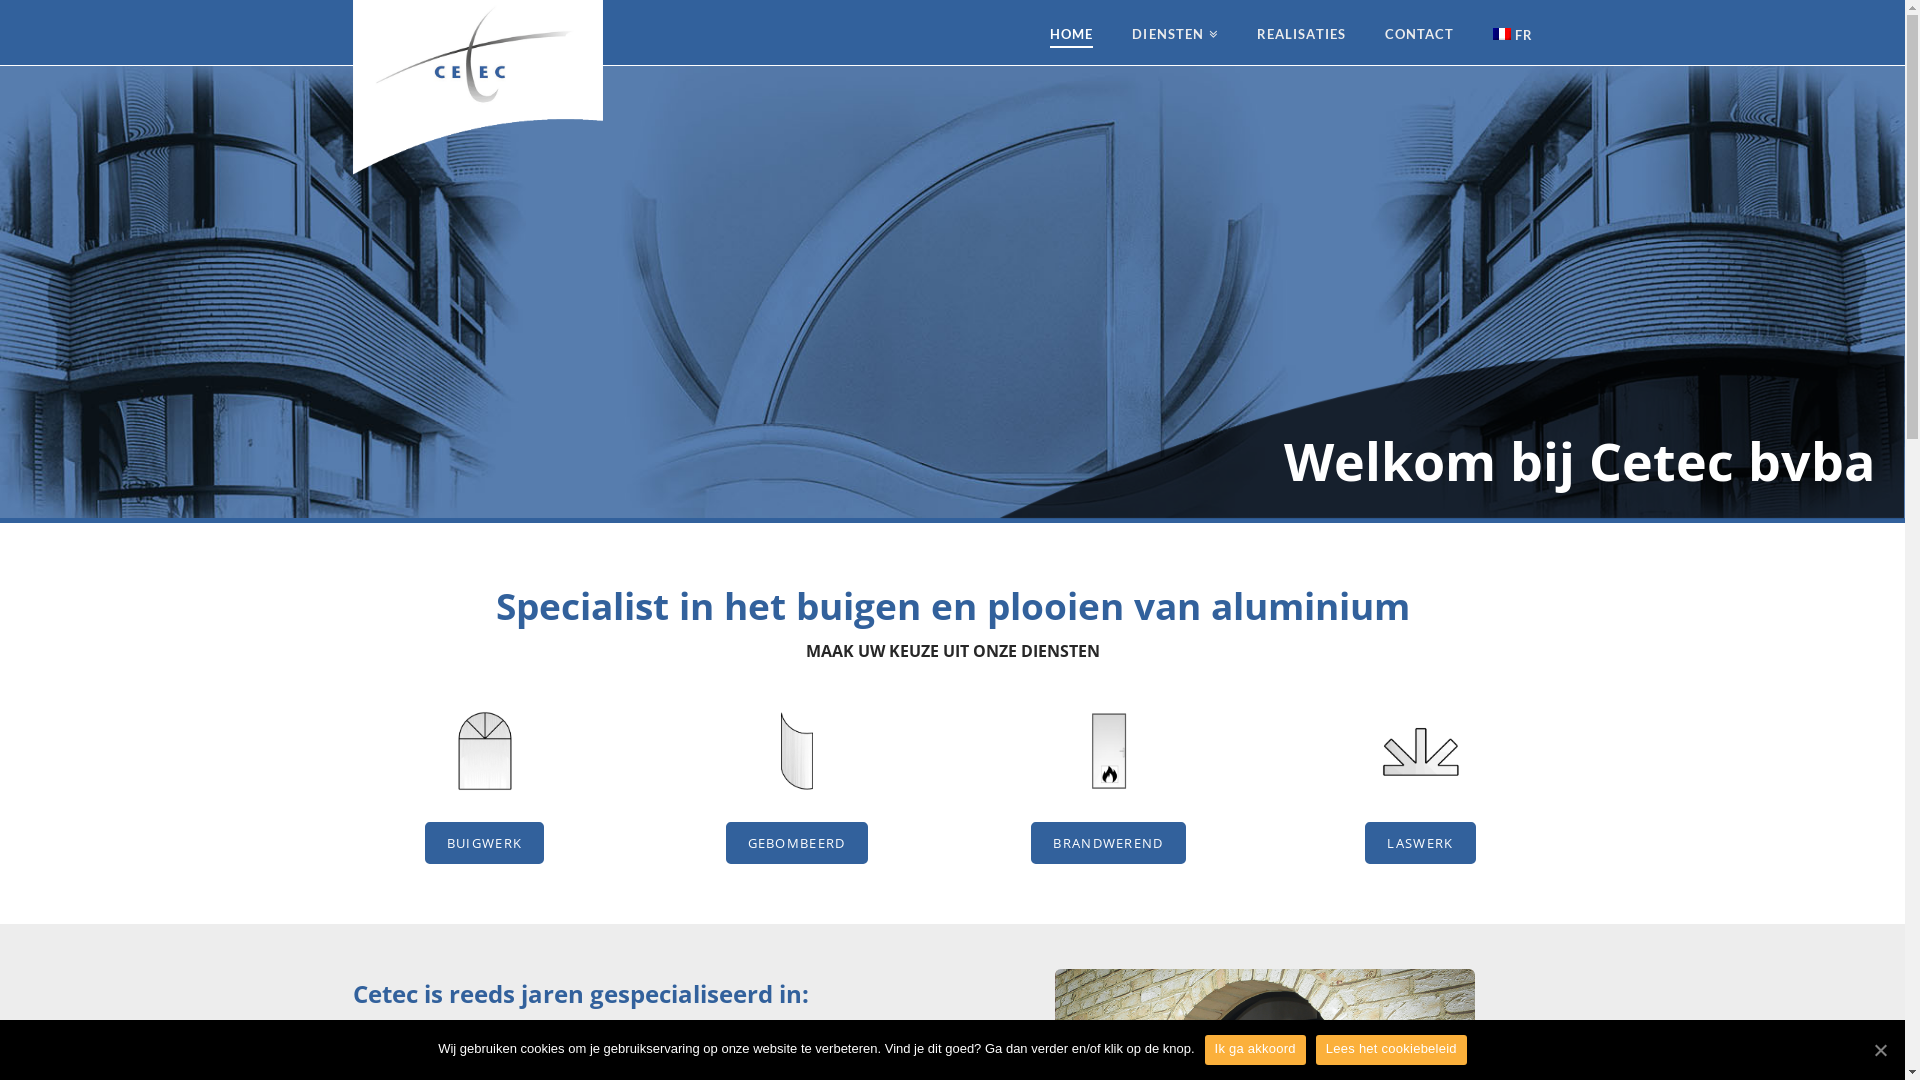 This screenshot has height=1080, width=1920. What do you see at coordinates (1108, 843) in the screenshot?
I see `BRANDWEREND` at bounding box center [1108, 843].